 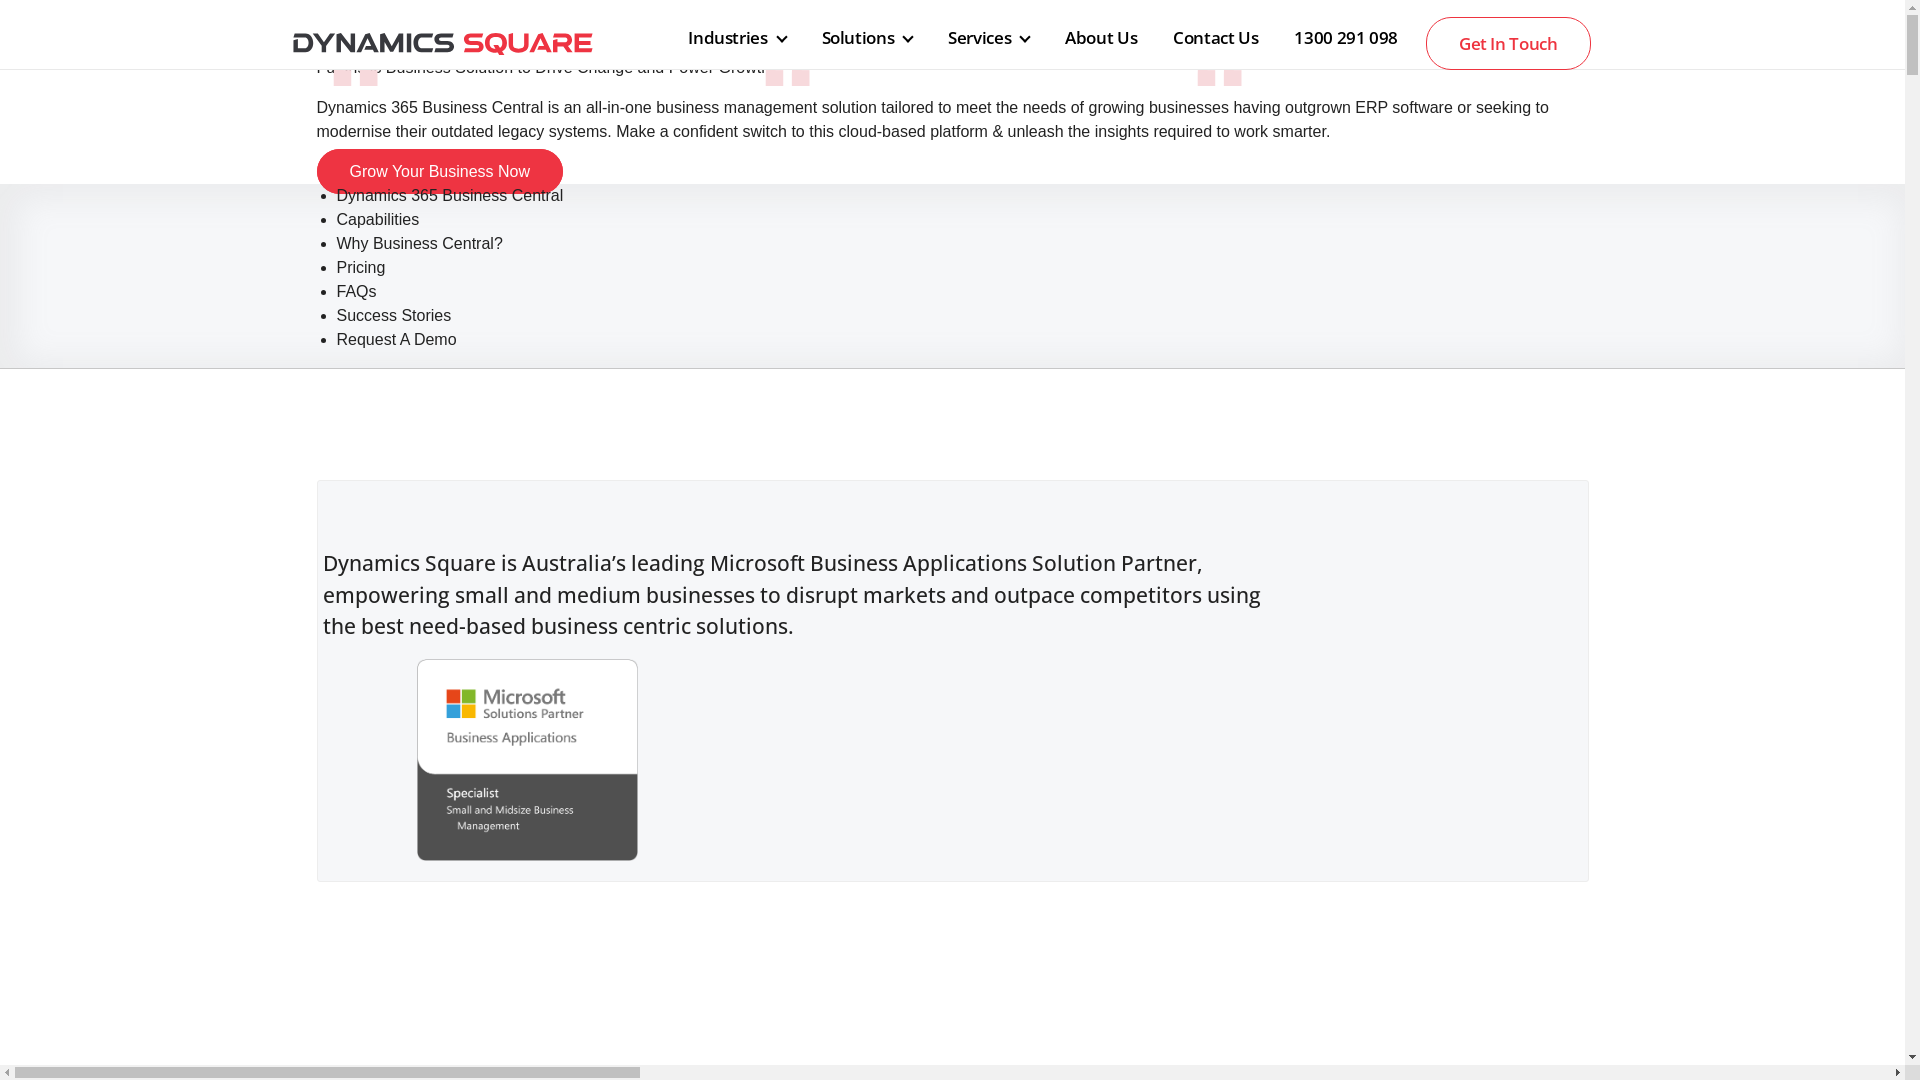 What do you see at coordinates (1101, 38) in the screenshot?
I see `About Us` at bounding box center [1101, 38].